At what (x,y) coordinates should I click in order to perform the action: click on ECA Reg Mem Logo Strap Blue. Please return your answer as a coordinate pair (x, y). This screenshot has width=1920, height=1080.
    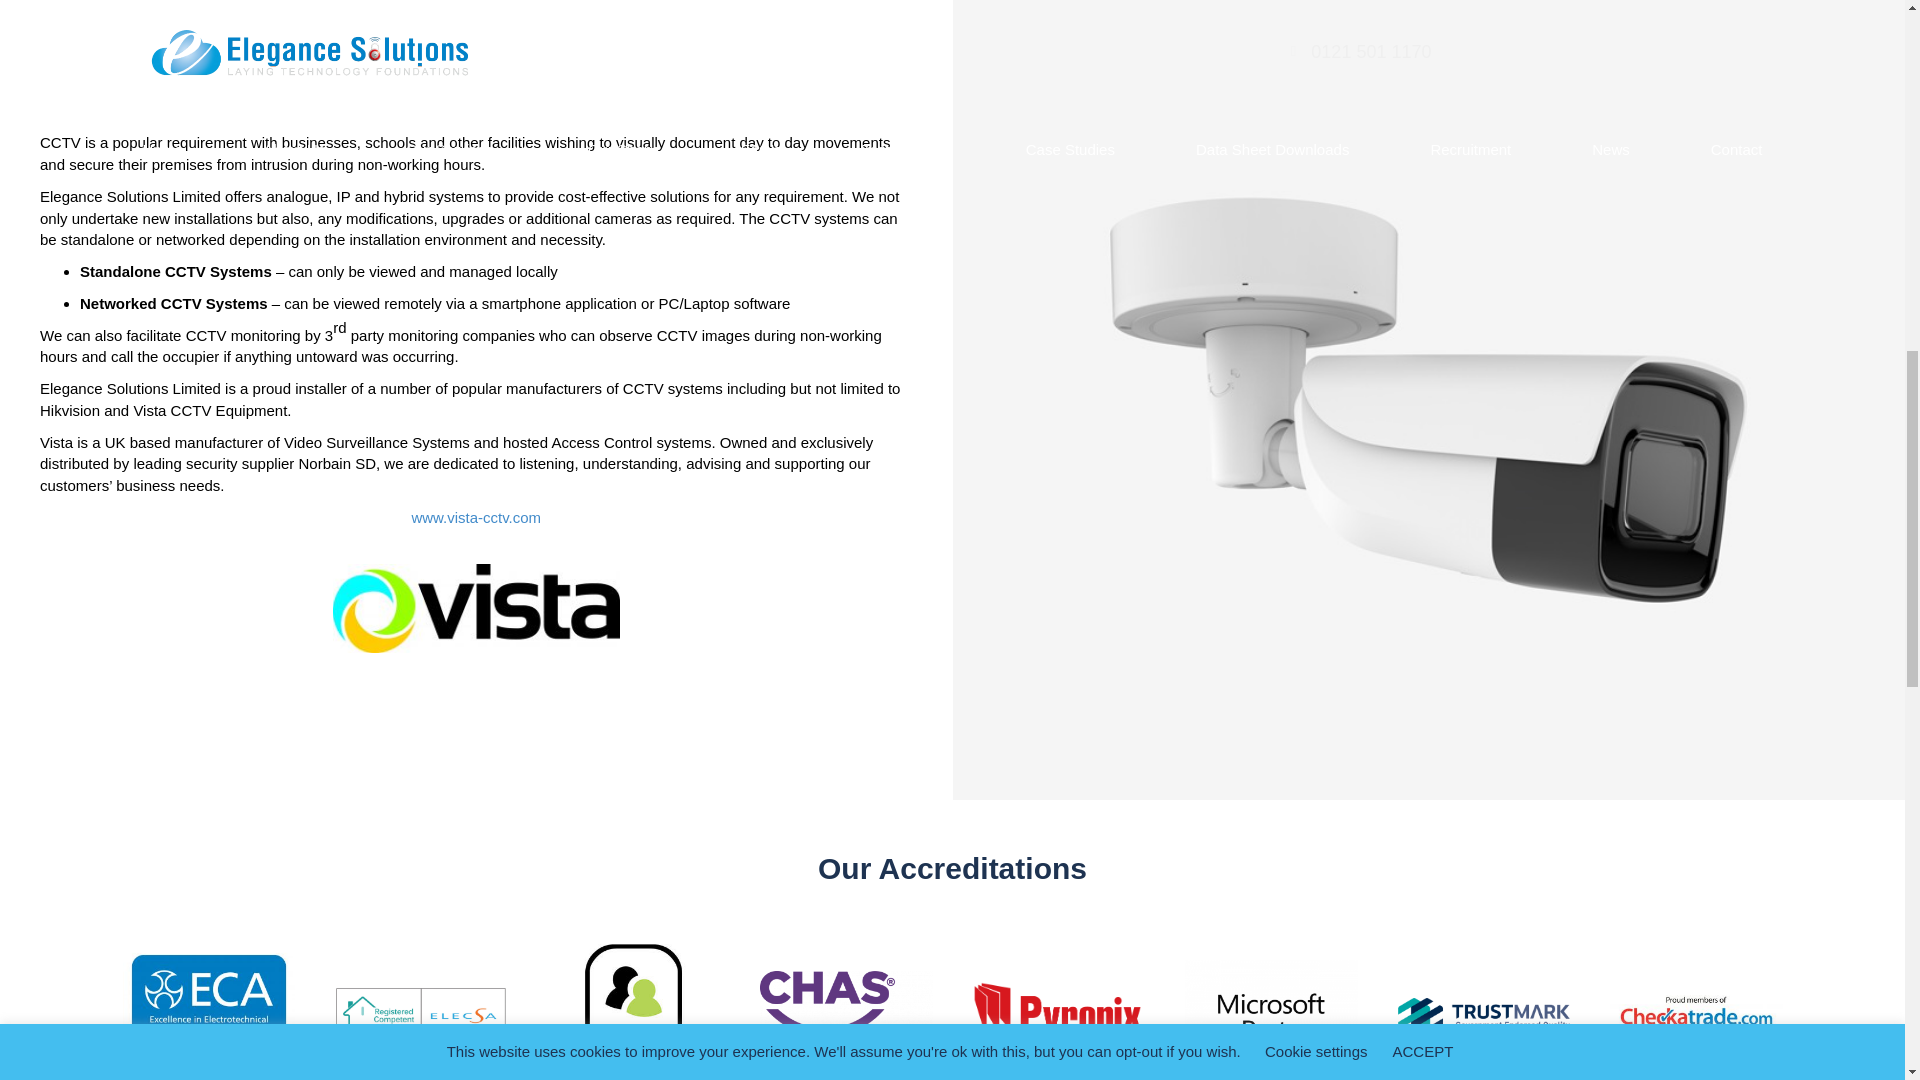
    Looking at the image, I should click on (208, 1012).